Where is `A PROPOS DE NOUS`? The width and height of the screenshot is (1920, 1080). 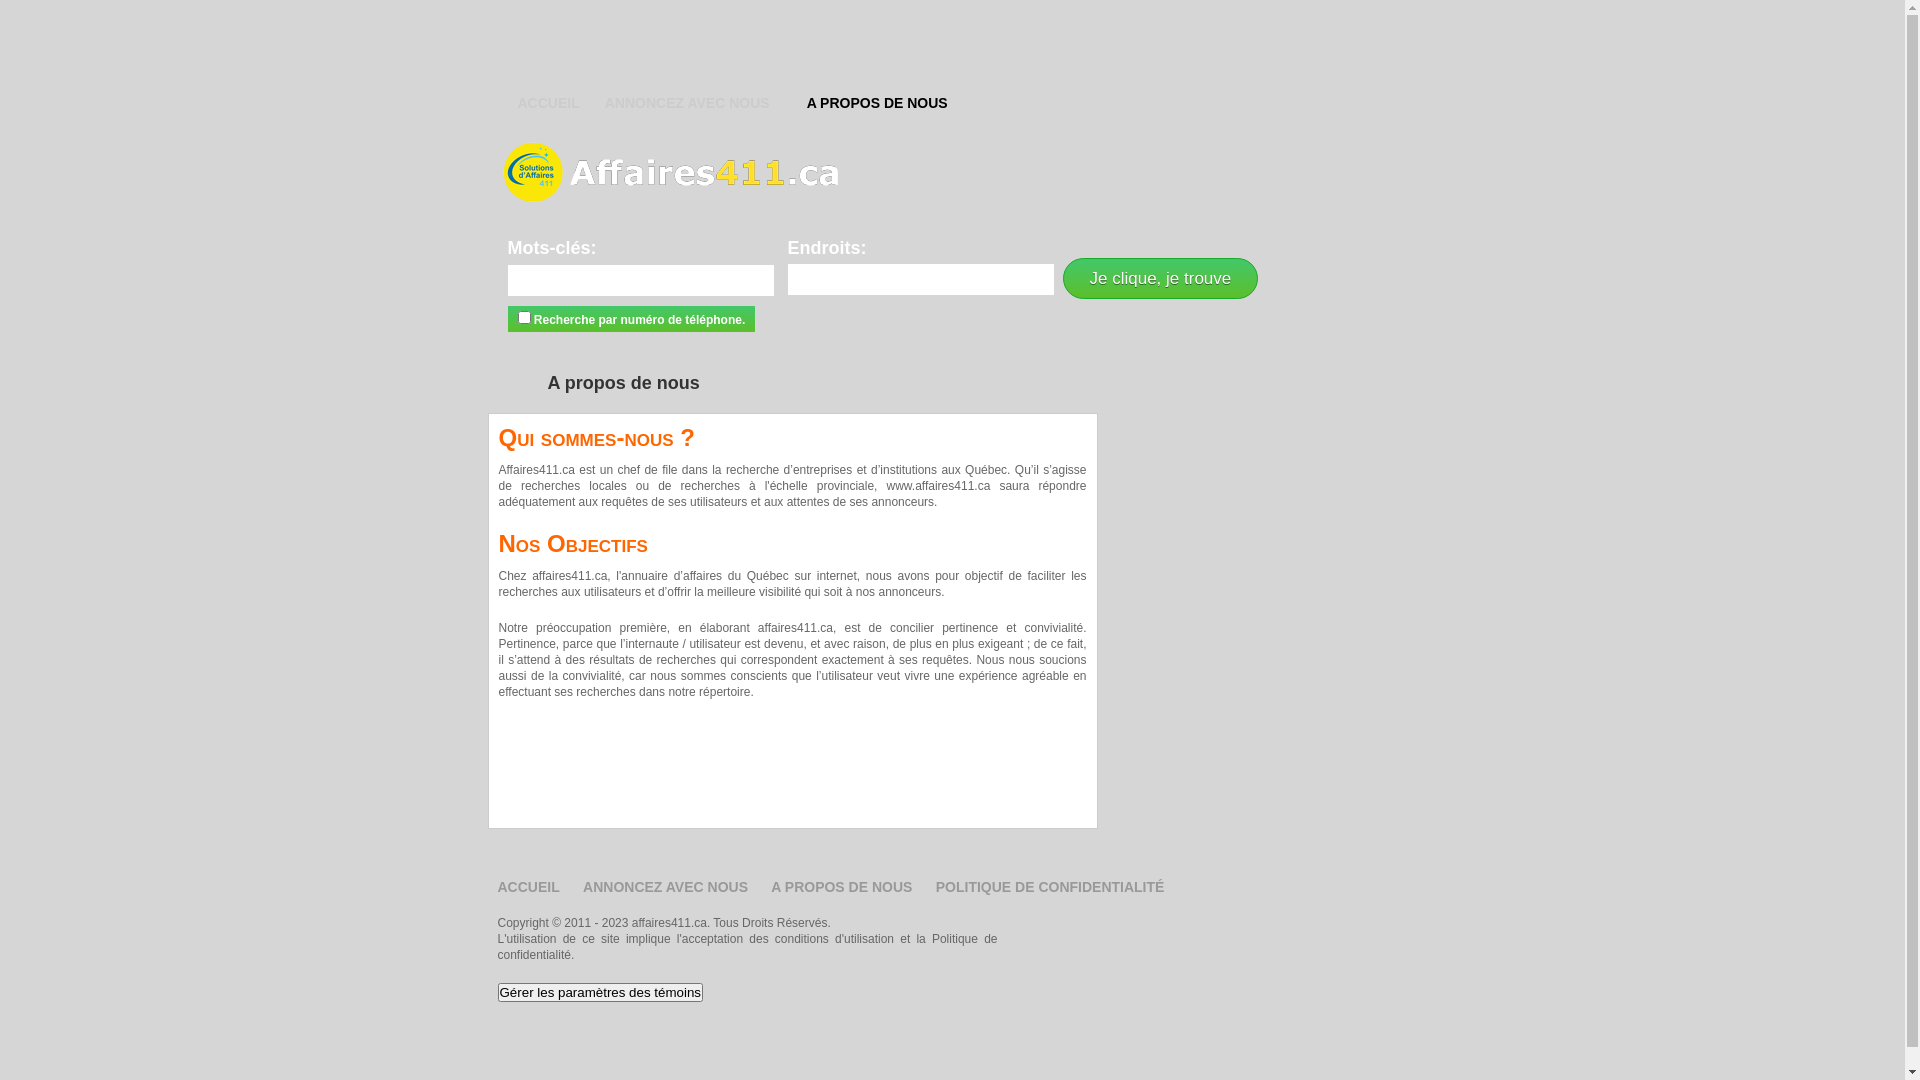
A PROPOS DE NOUS is located at coordinates (878, 105).